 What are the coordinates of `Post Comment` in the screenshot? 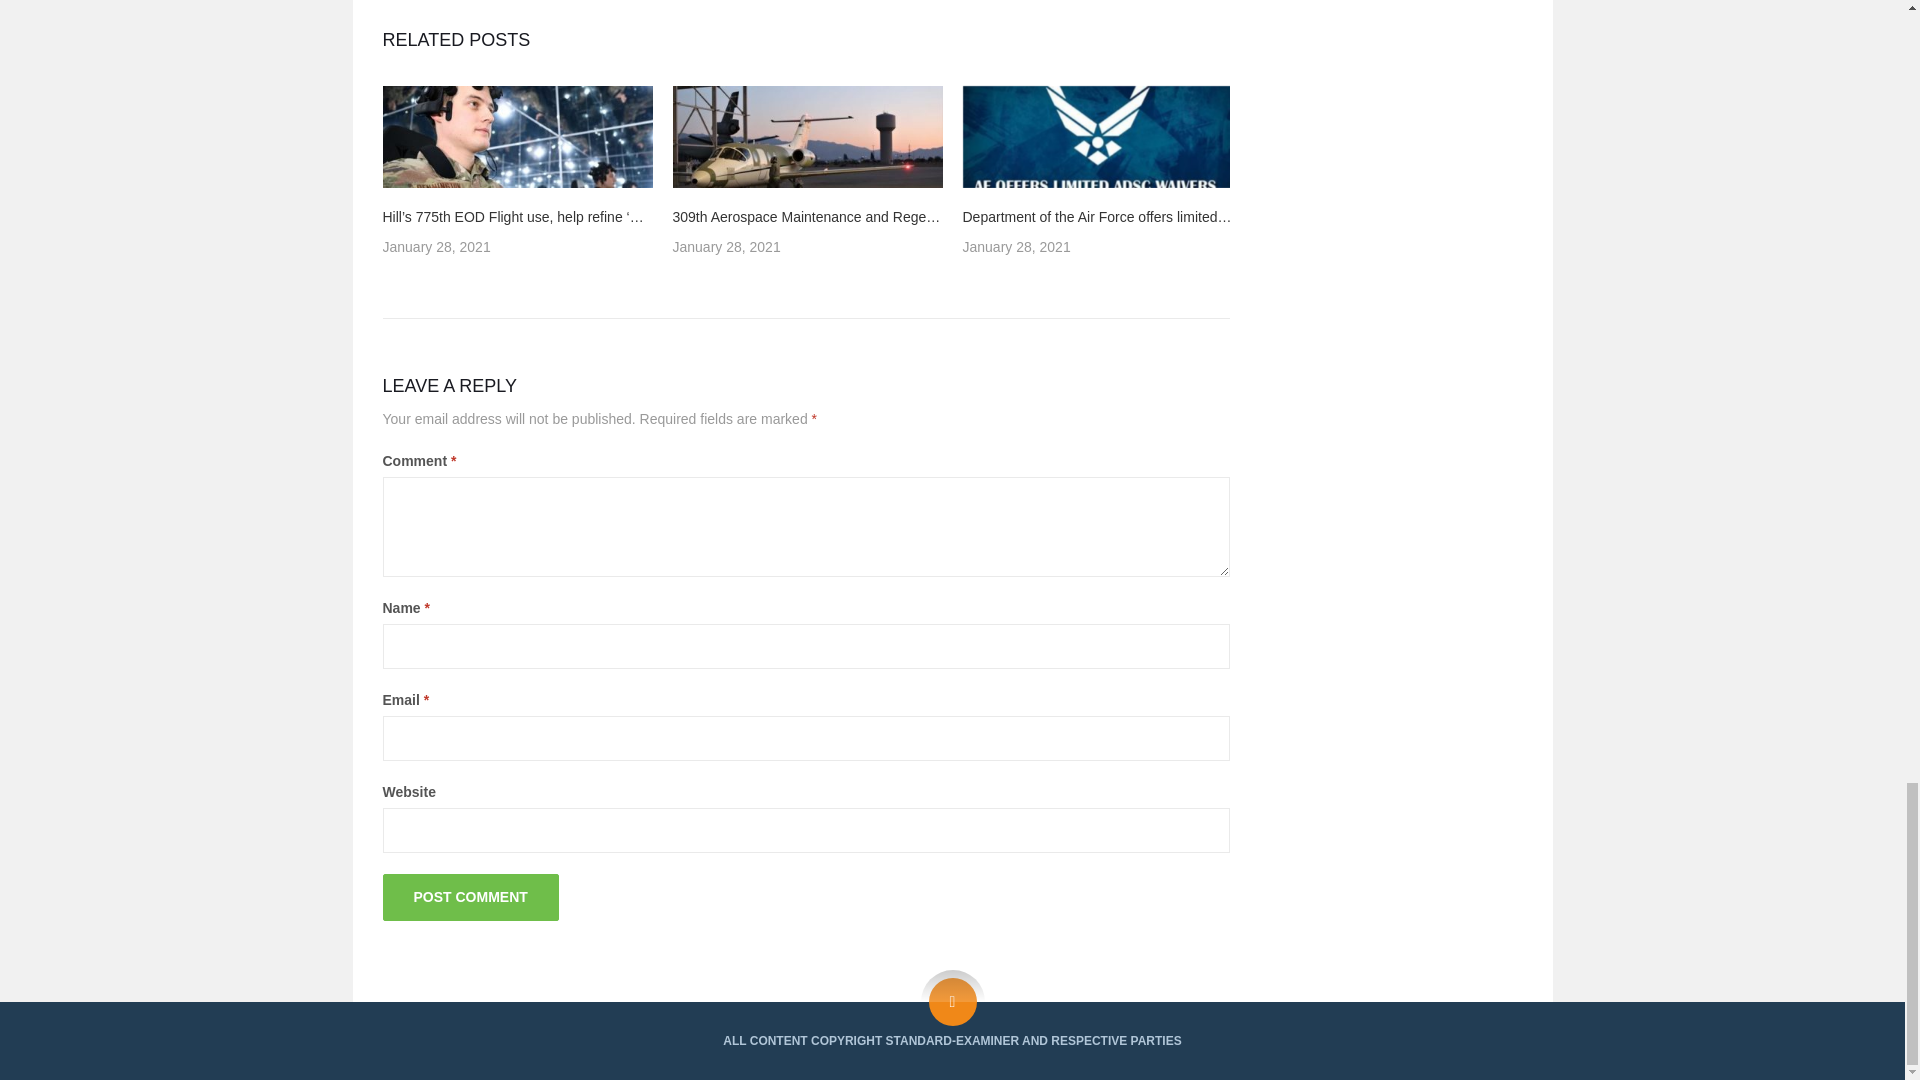 It's located at (470, 897).